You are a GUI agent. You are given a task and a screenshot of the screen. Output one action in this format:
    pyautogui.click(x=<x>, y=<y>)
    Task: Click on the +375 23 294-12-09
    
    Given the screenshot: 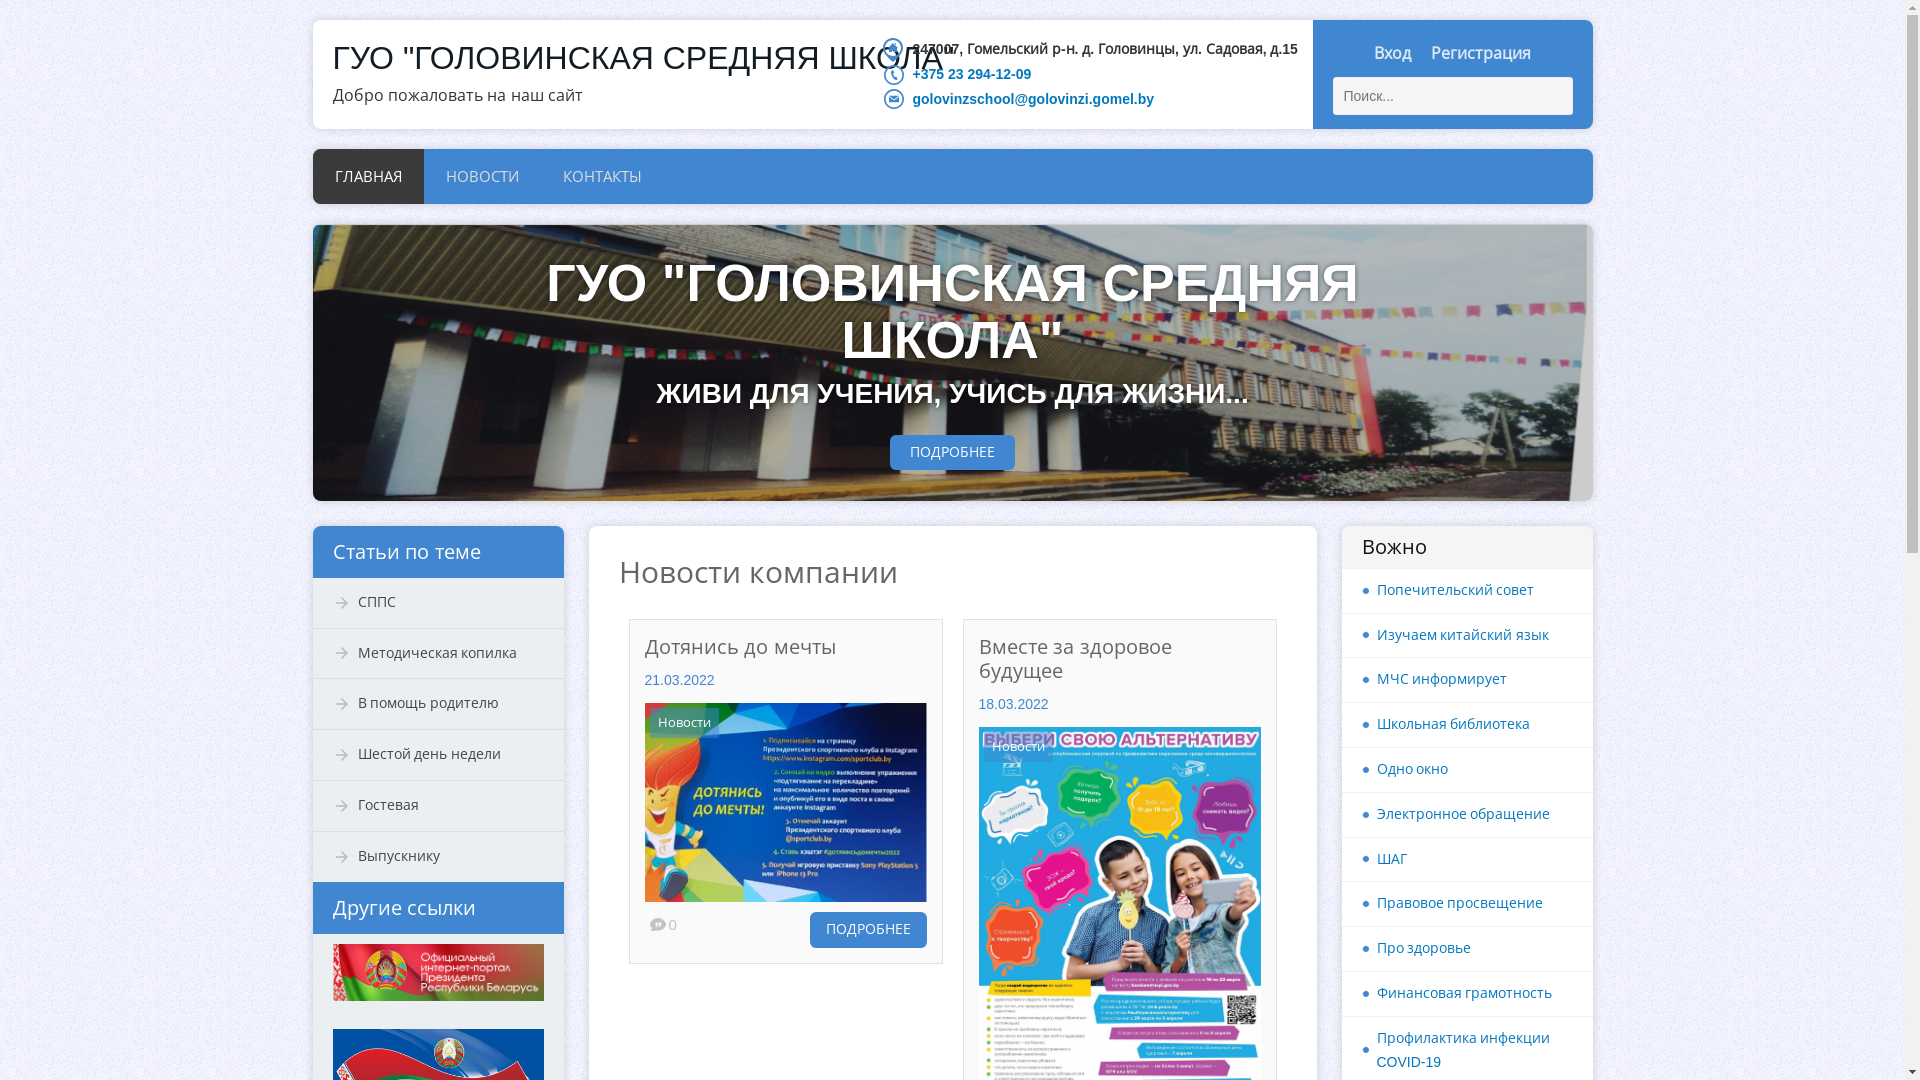 What is the action you would take?
    pyautogui.click(x=972, y=74)
    